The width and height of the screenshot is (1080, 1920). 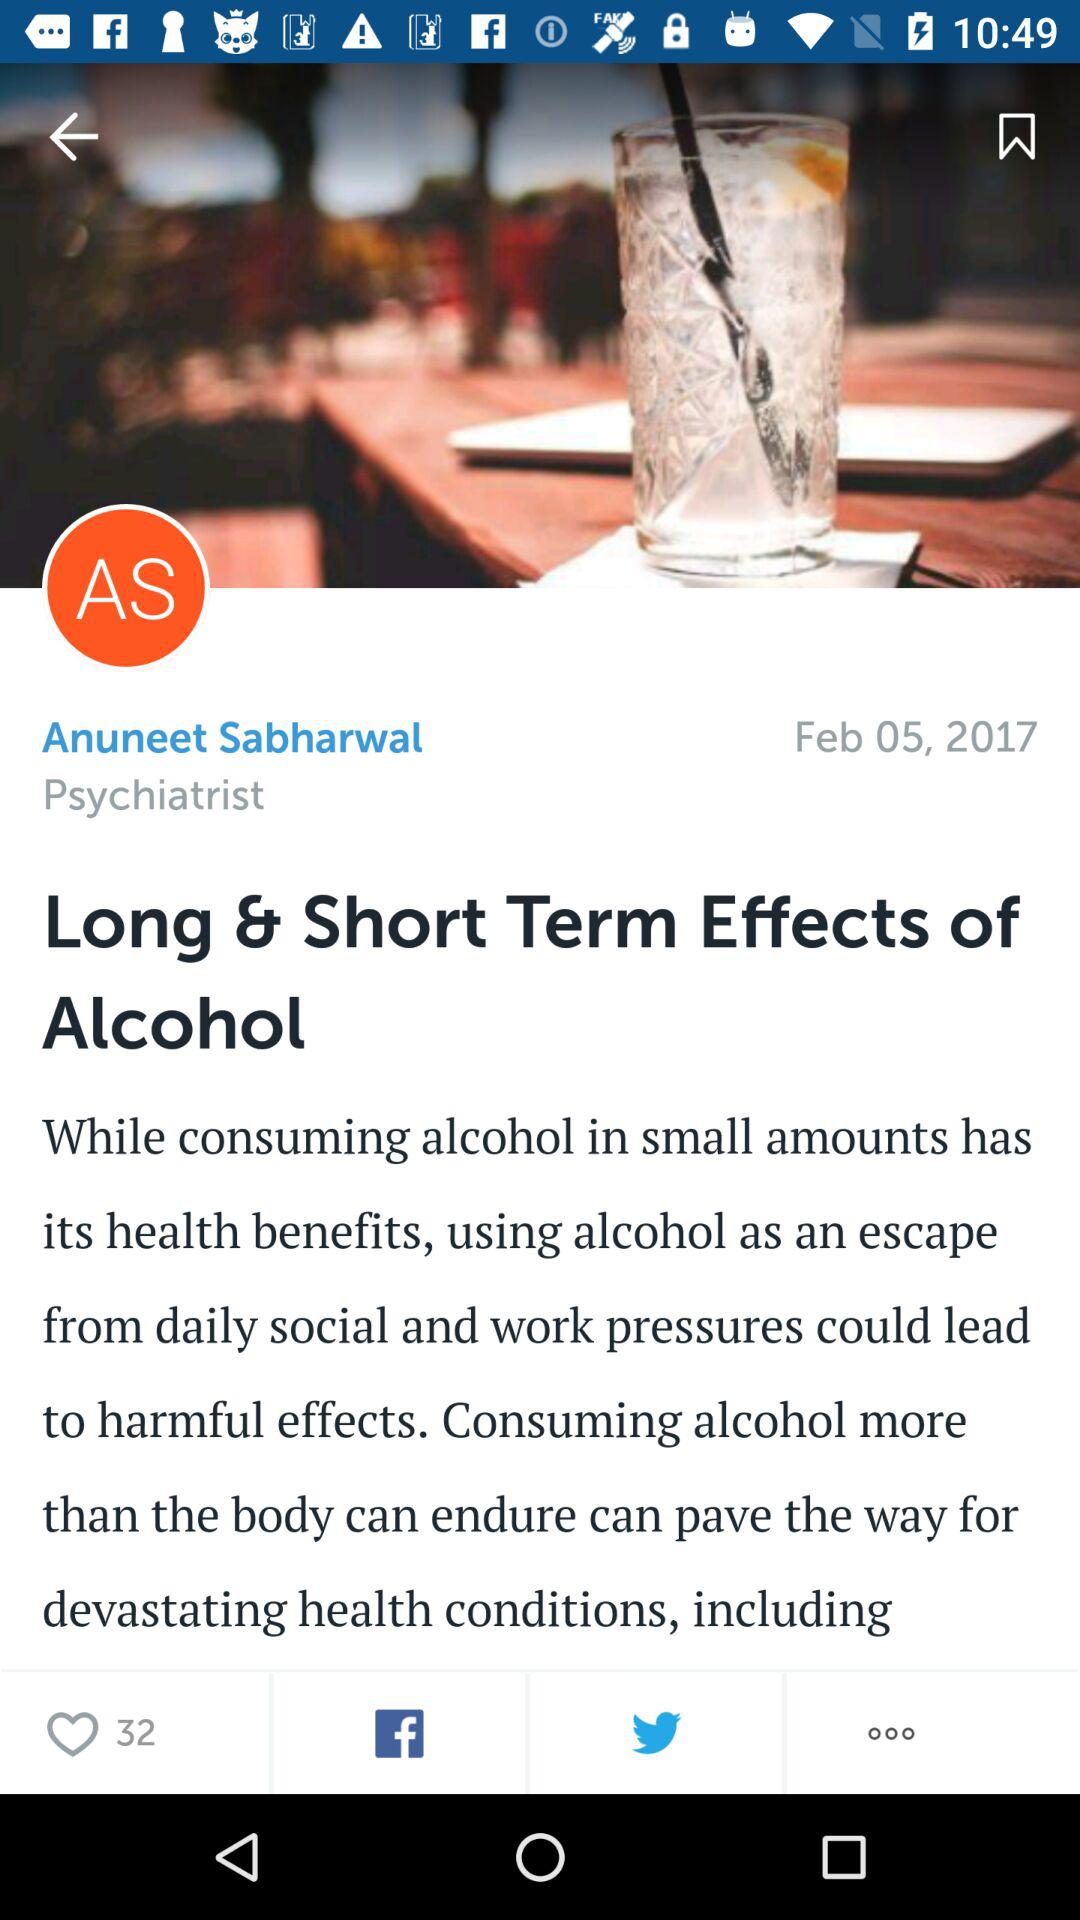 I want to click on like this article, so click(x=78, y=1732).